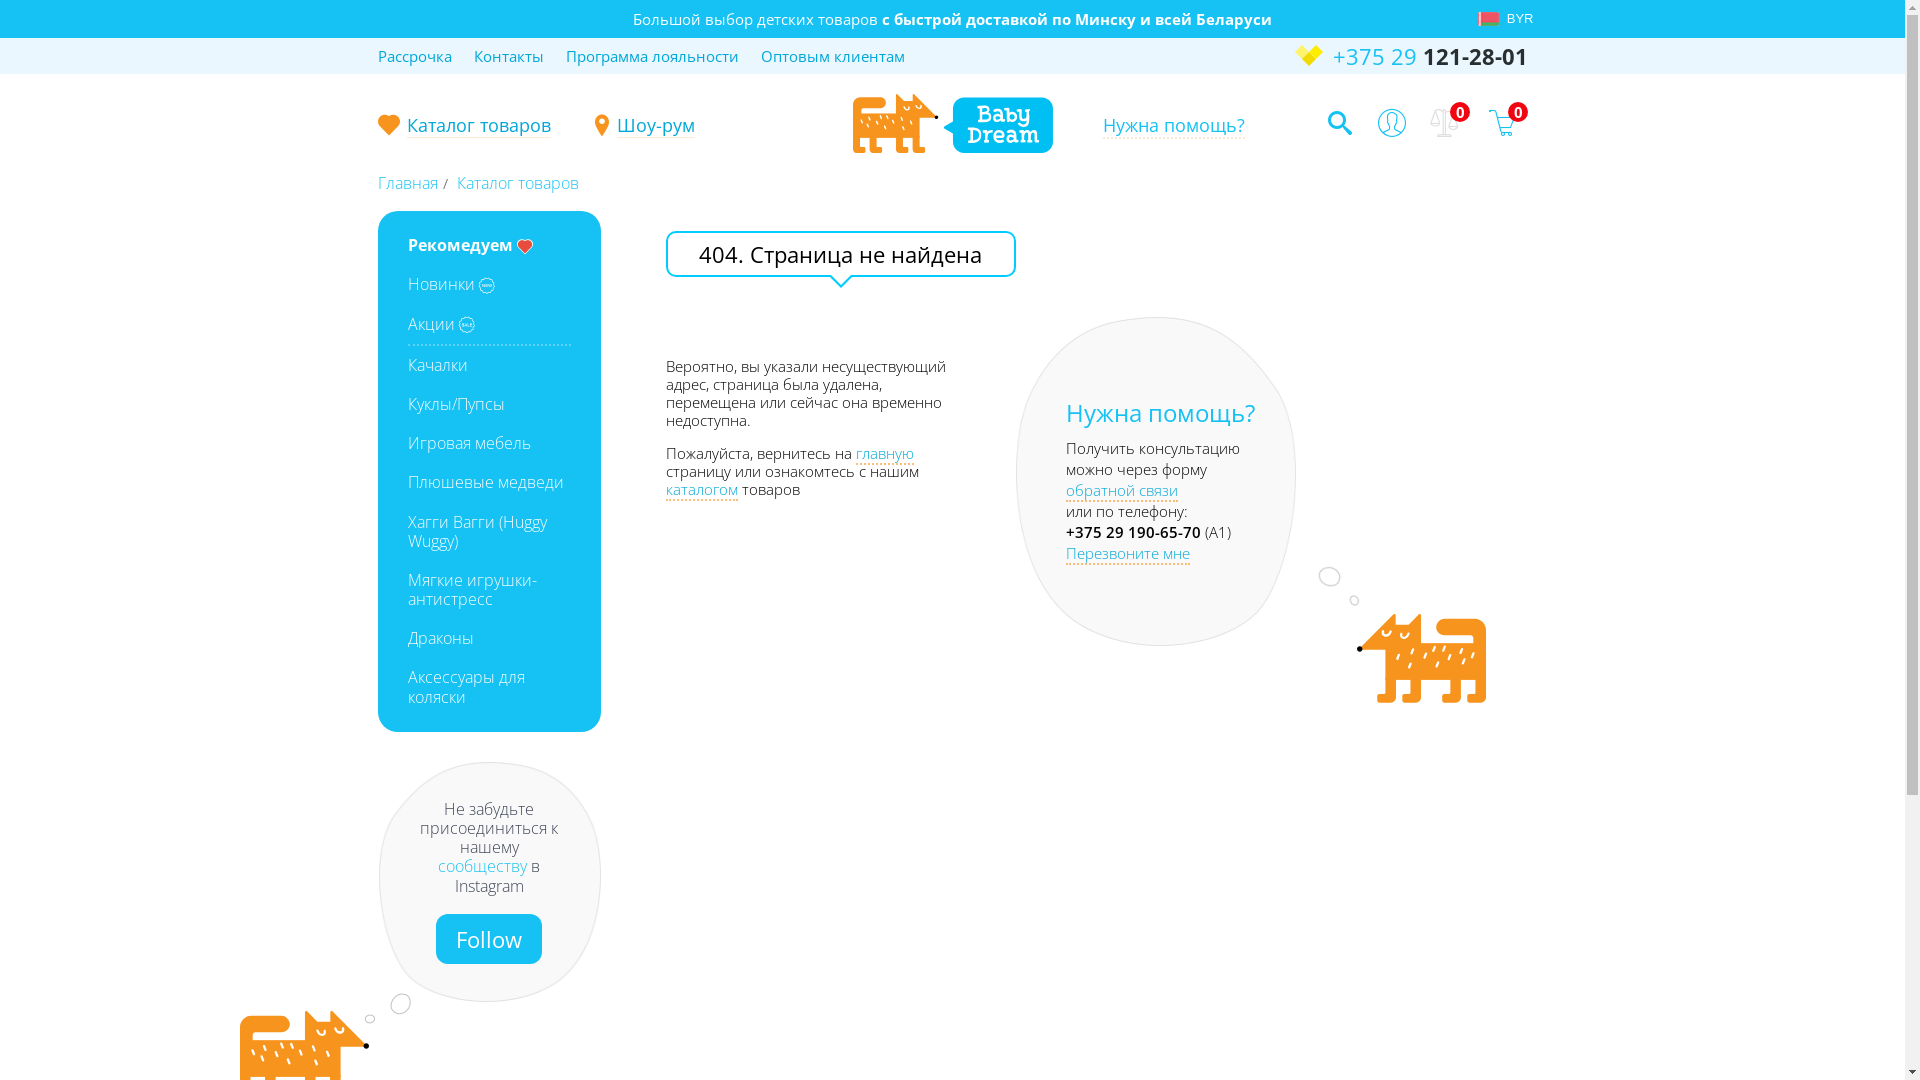  What do you see at coordinates (489, 939) in the screenshot?
I see `Follow` at bounding box center [489, 939].